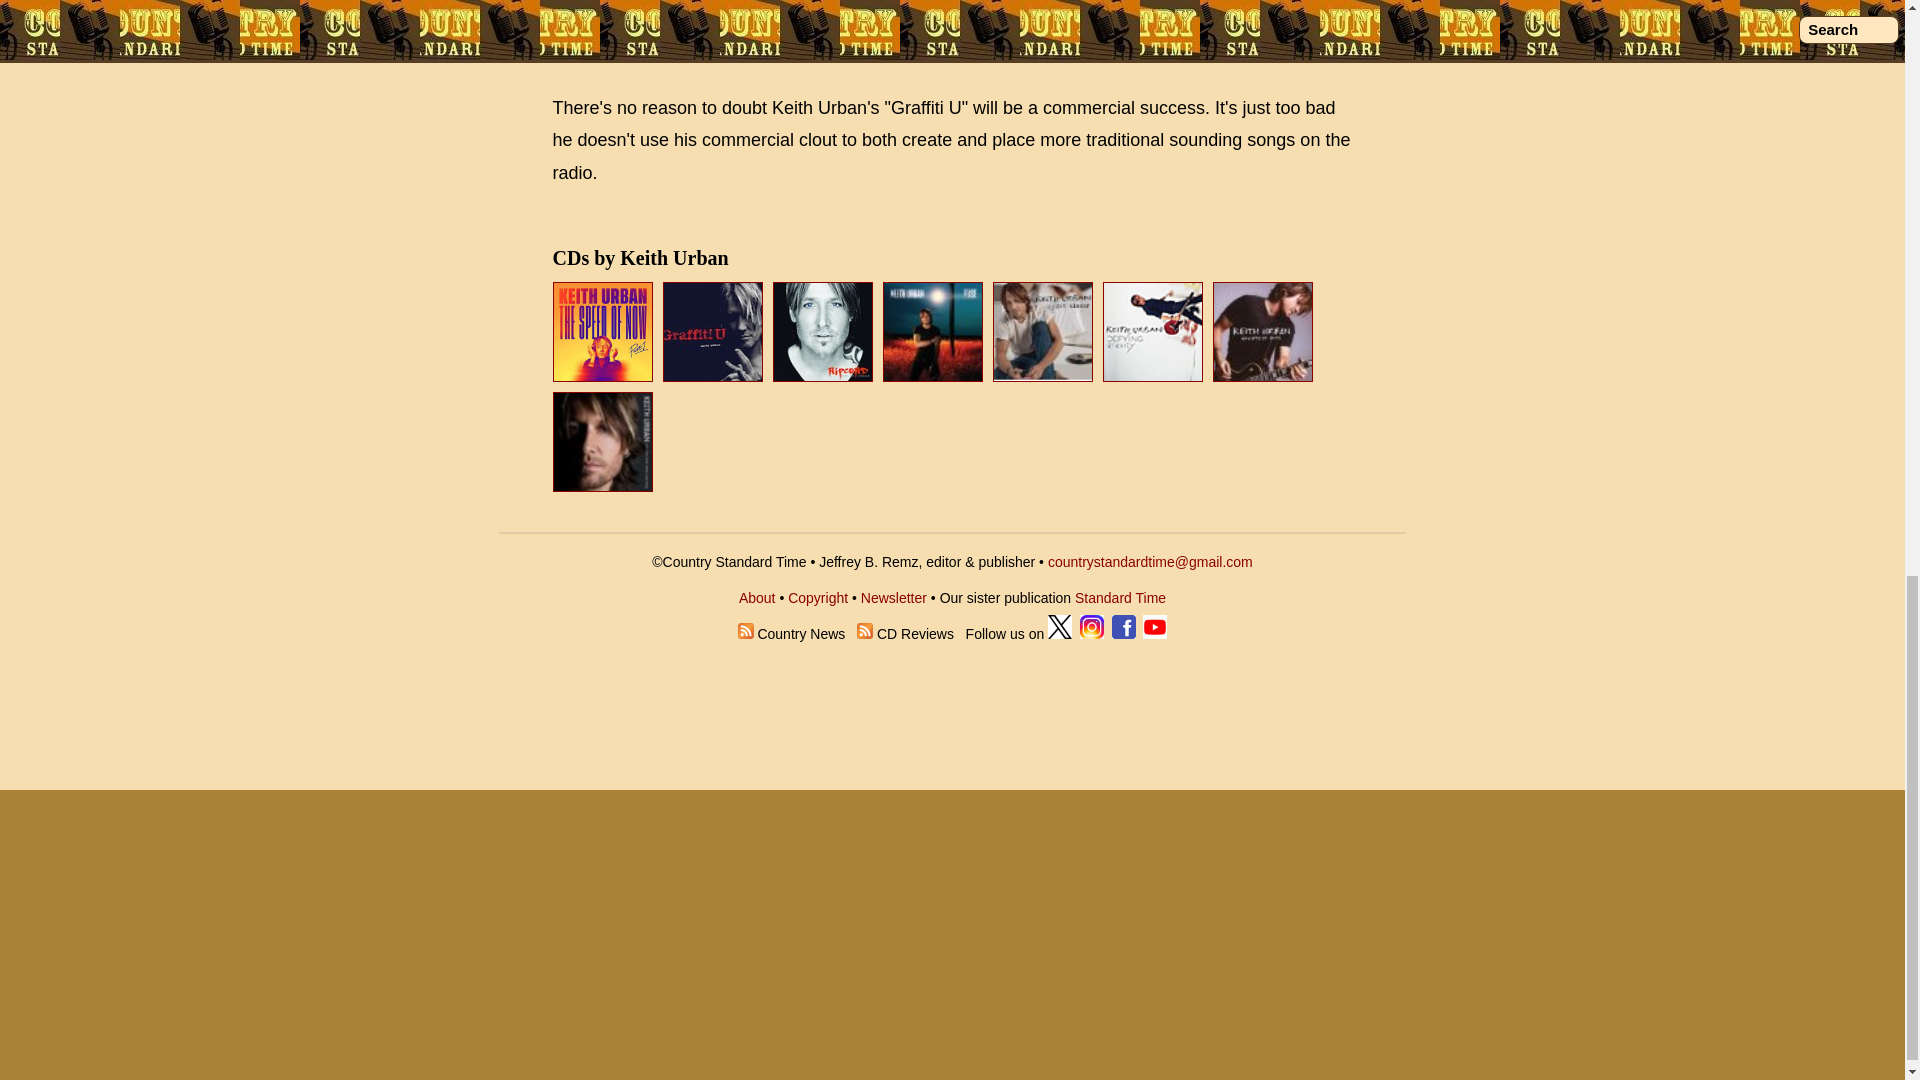 The height and width of the screenshot is (1080, 1920). Describe the element at coordinates (933, 332) in the screenshot. I see `Fuse, 2013` at that location.